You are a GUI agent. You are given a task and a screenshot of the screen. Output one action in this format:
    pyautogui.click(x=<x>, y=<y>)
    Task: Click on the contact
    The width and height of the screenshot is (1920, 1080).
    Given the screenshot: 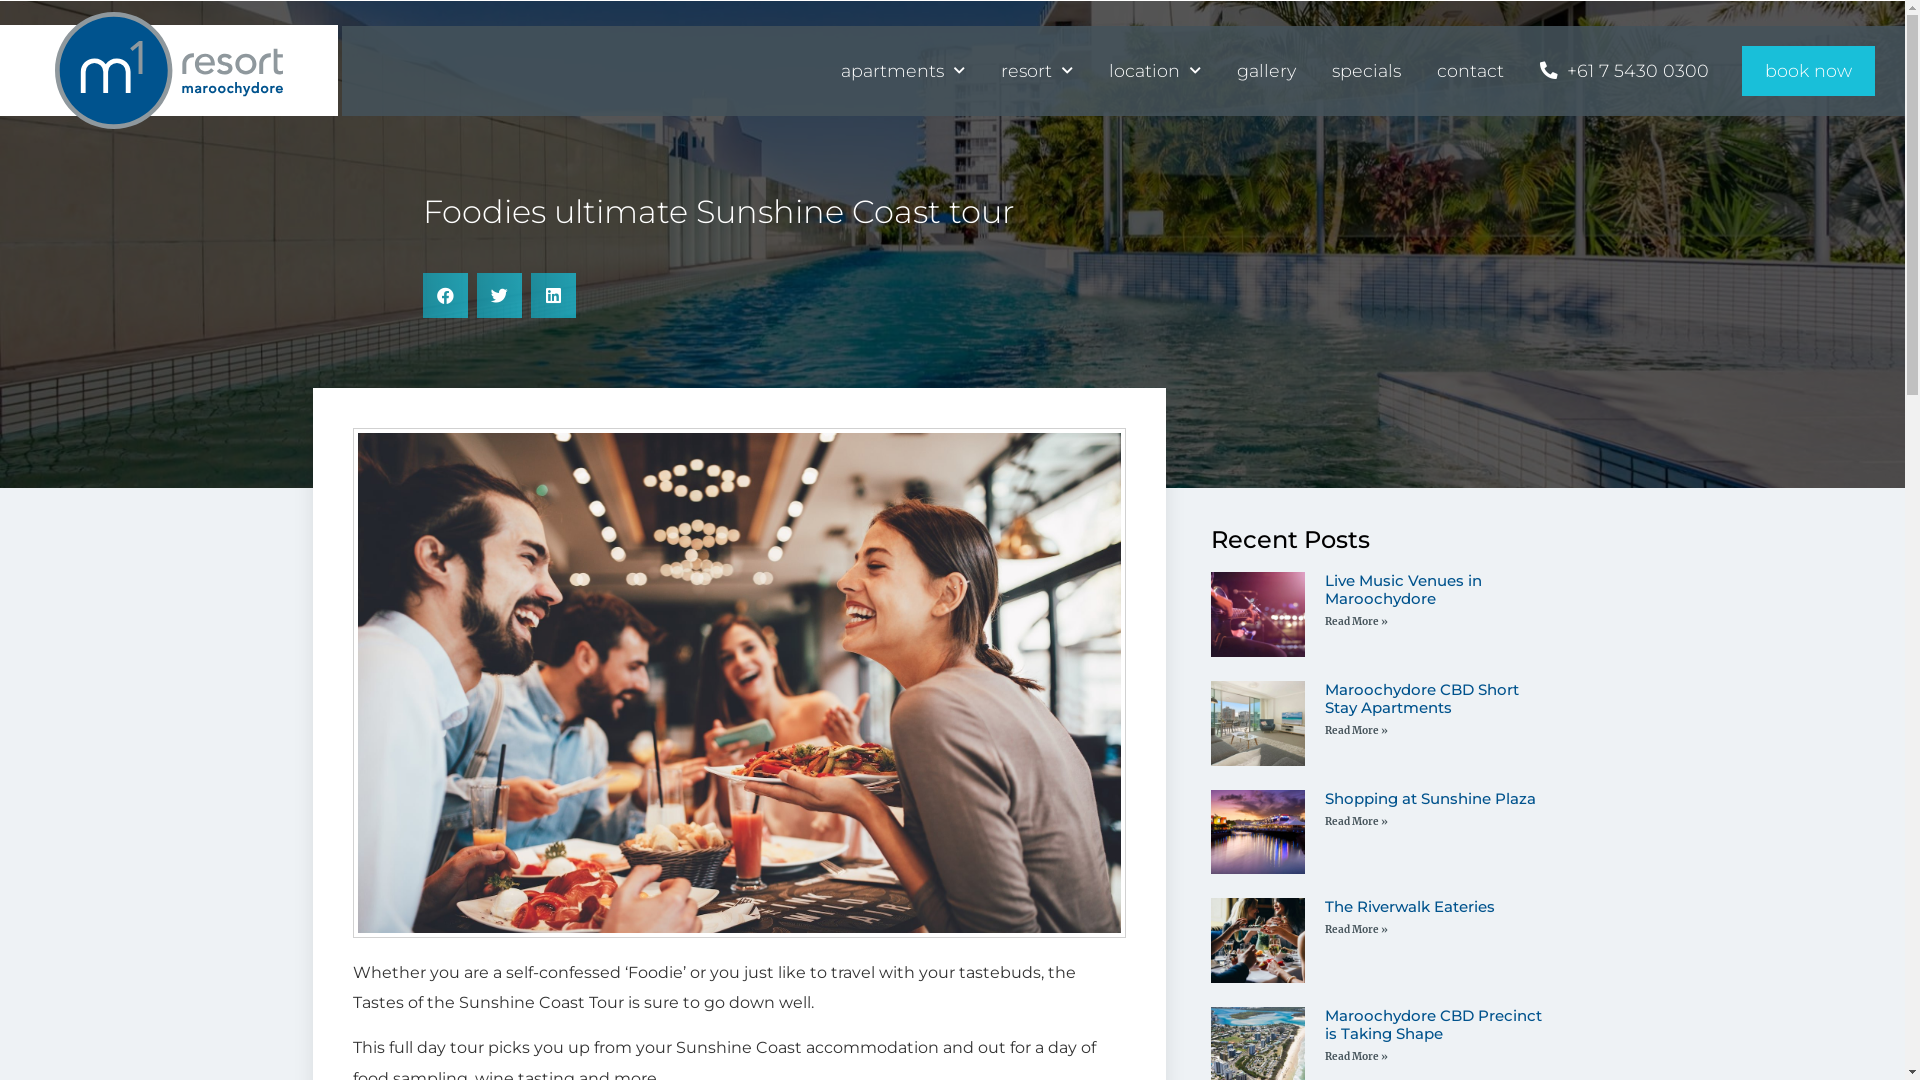 What is the action you would take?
    pyautogui.click(x=1470, y=71)
    